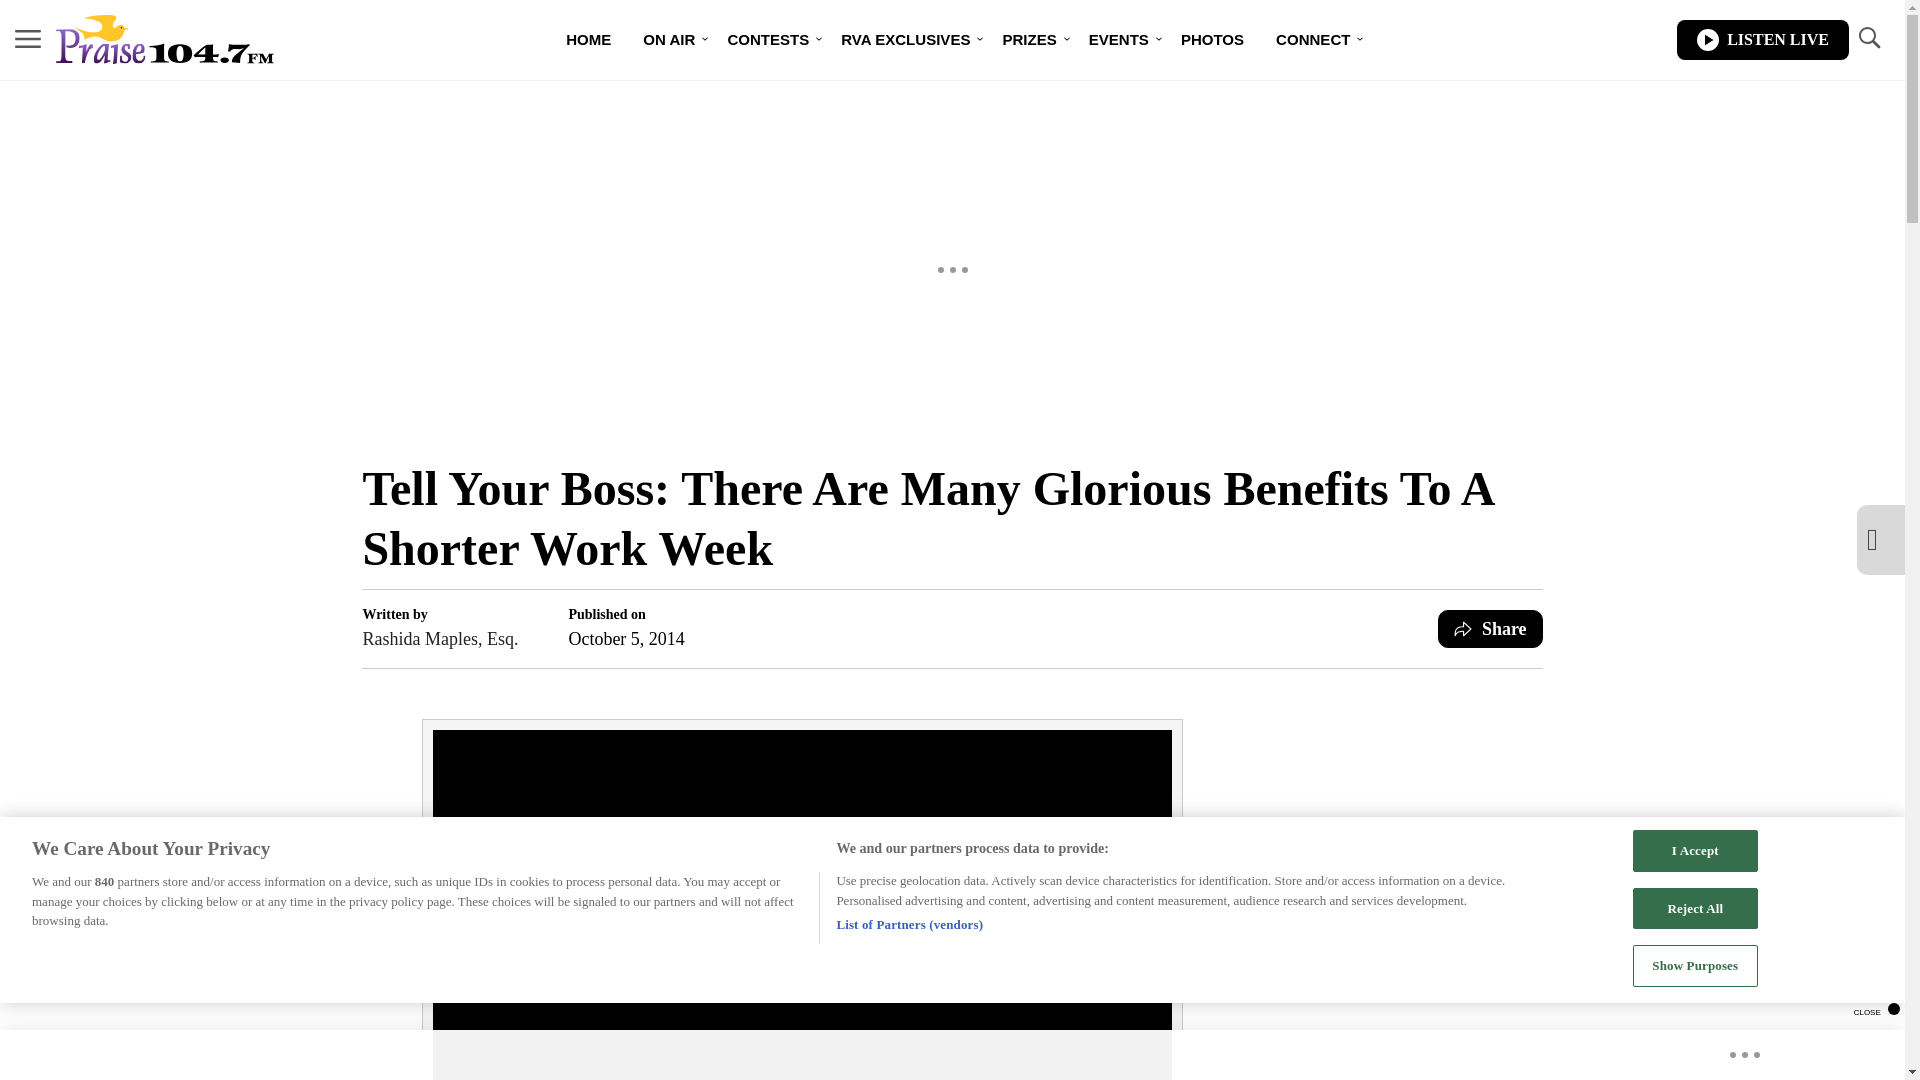 Image resolution: width=1920 pixels, height=1080 pixels. Describe the element at coordinates (1762, 40) in the screenshot. I see `LISTEN LIVE` at that location.